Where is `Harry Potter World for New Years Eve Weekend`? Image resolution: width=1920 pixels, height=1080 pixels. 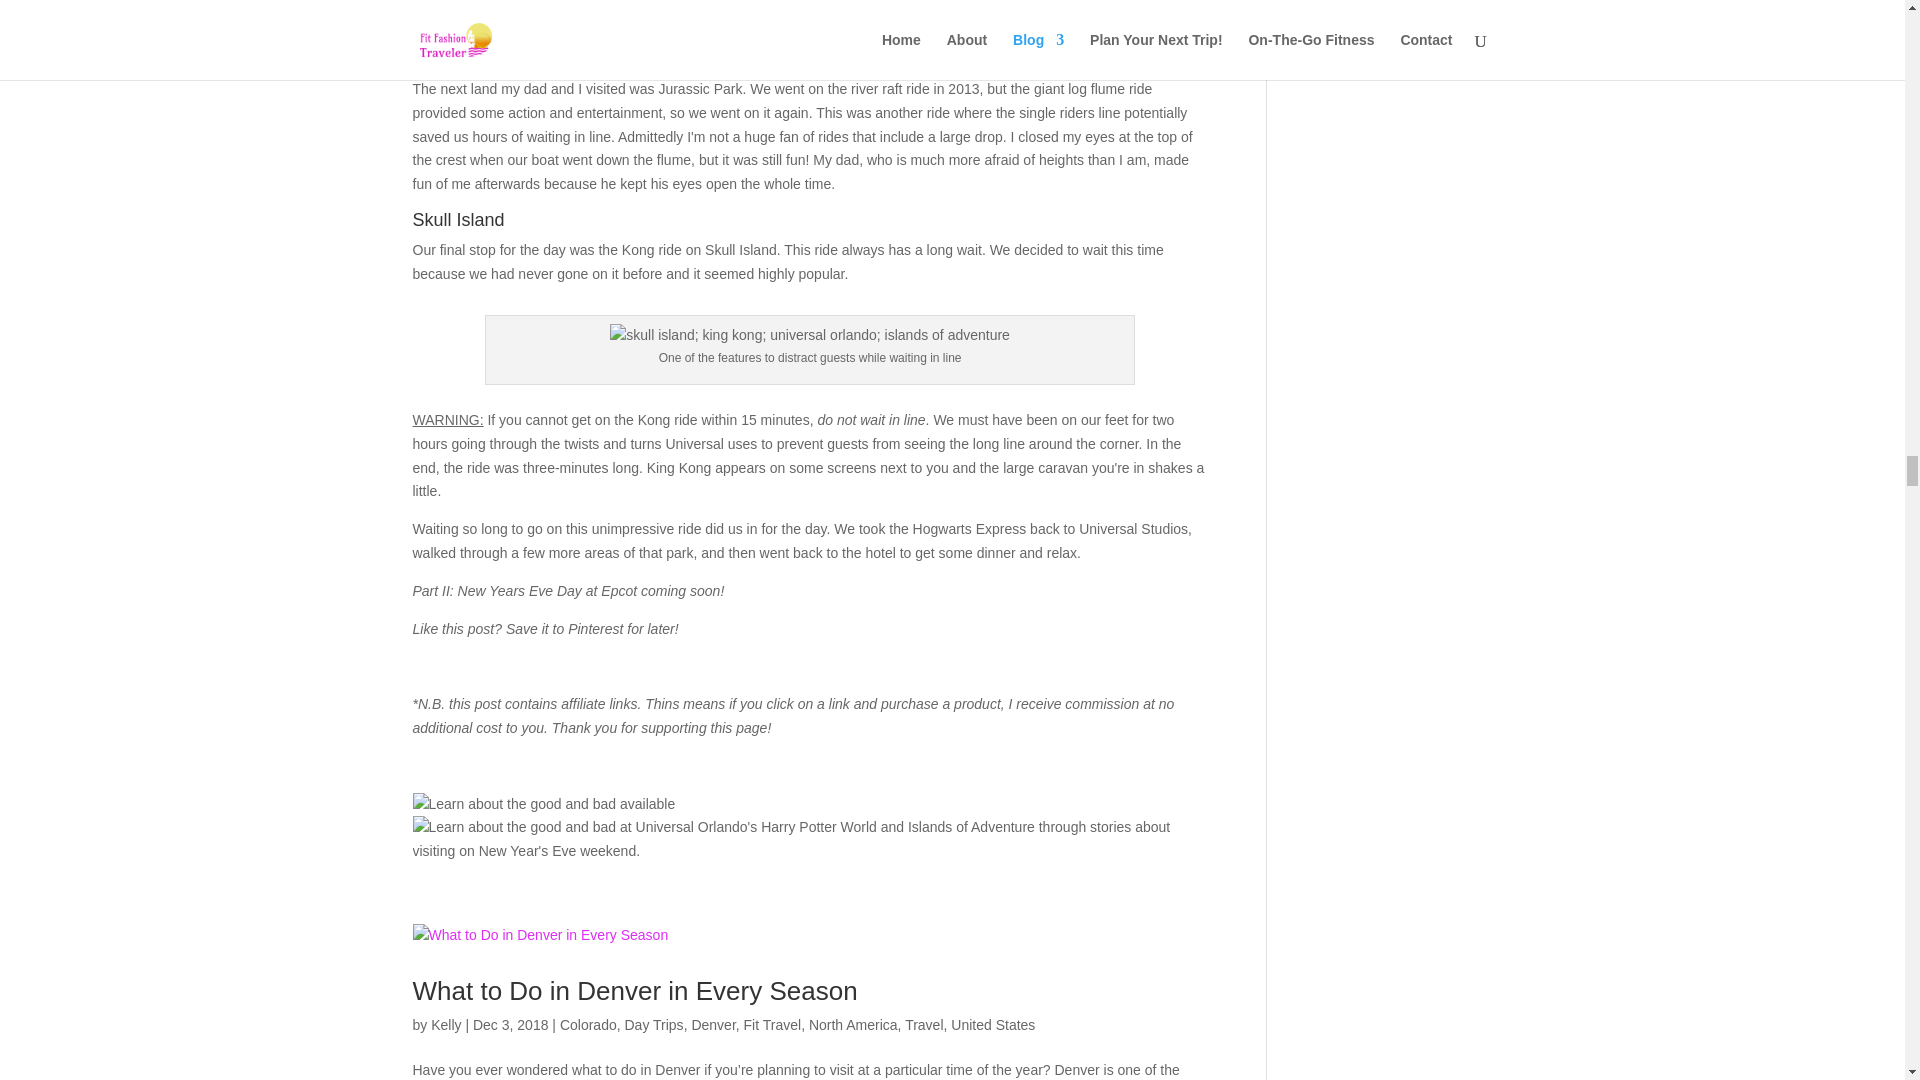
Harry Potter World for New Years Eve Weekend is located at coordinates (544, 804).